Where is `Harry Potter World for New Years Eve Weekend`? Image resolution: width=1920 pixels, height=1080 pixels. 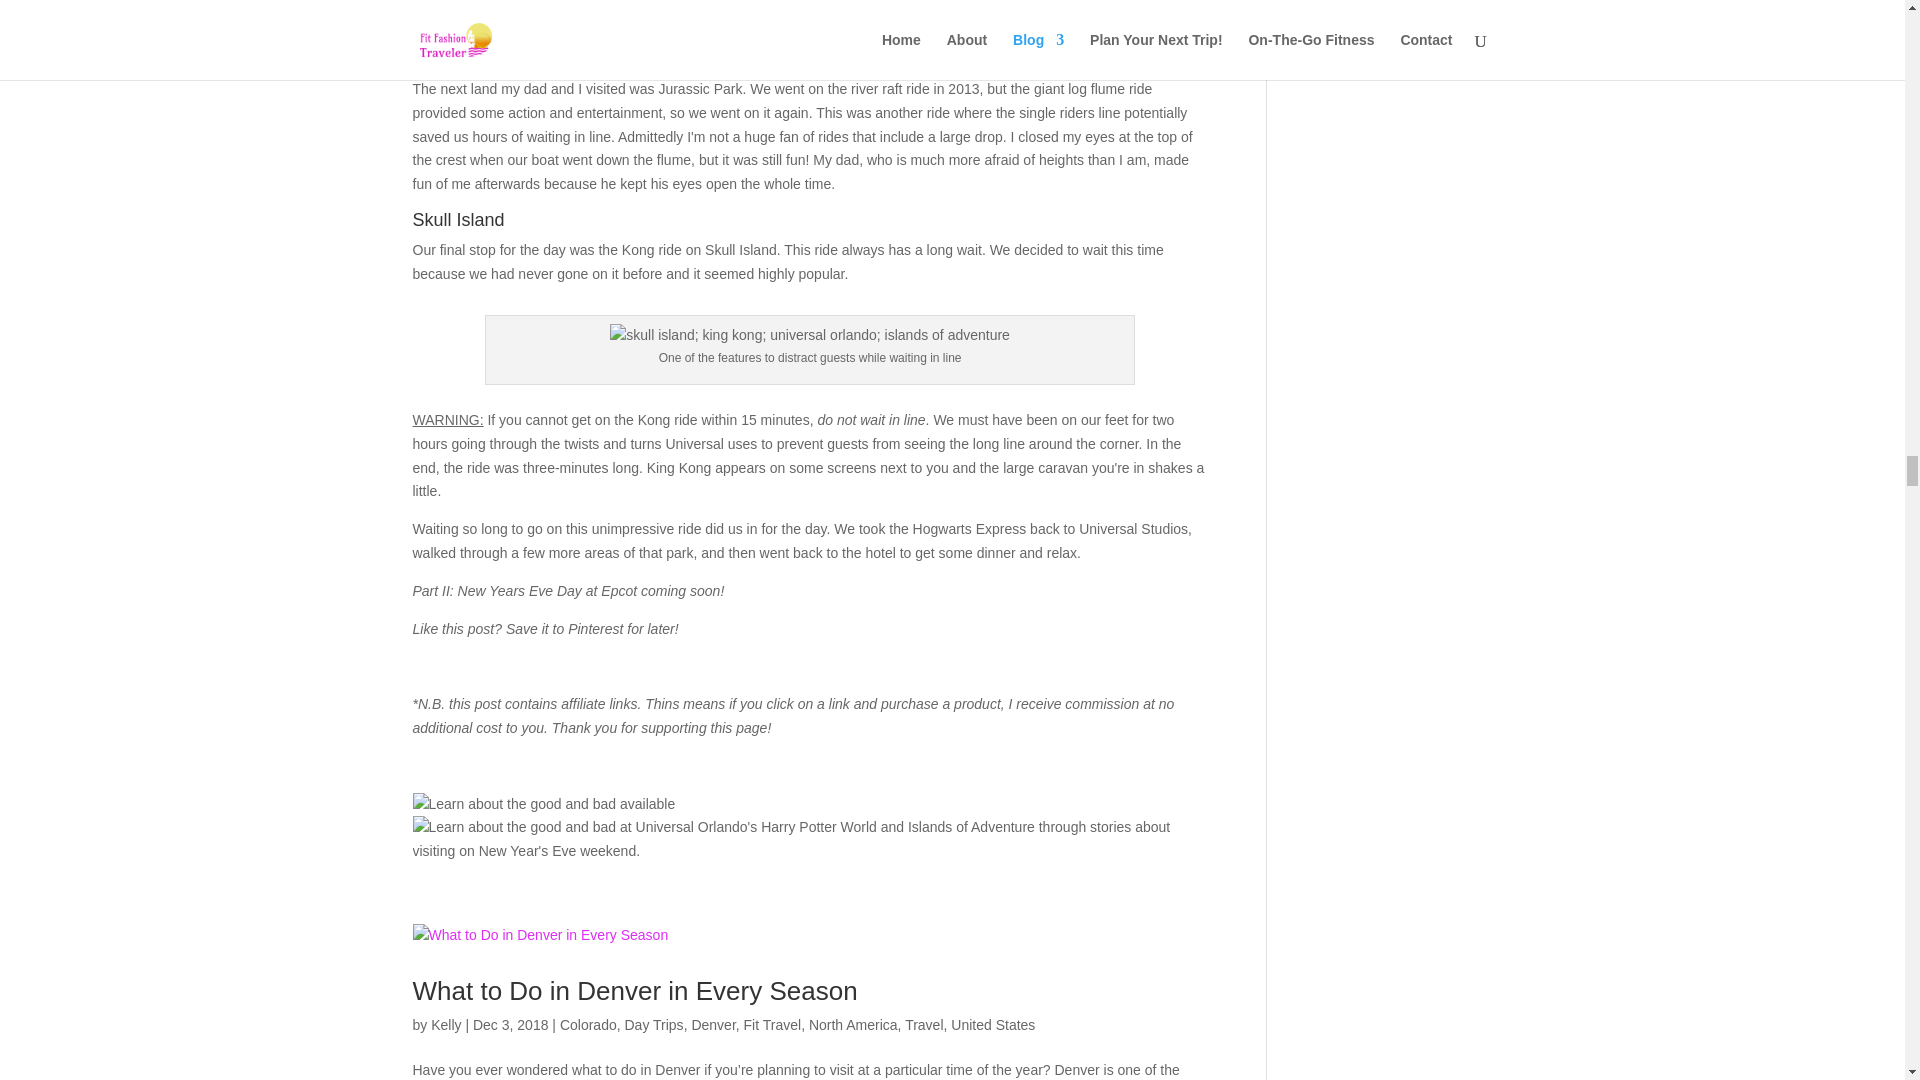
Harry Potter World for New Years Eve Weekend is located at coordinates (544, 804).